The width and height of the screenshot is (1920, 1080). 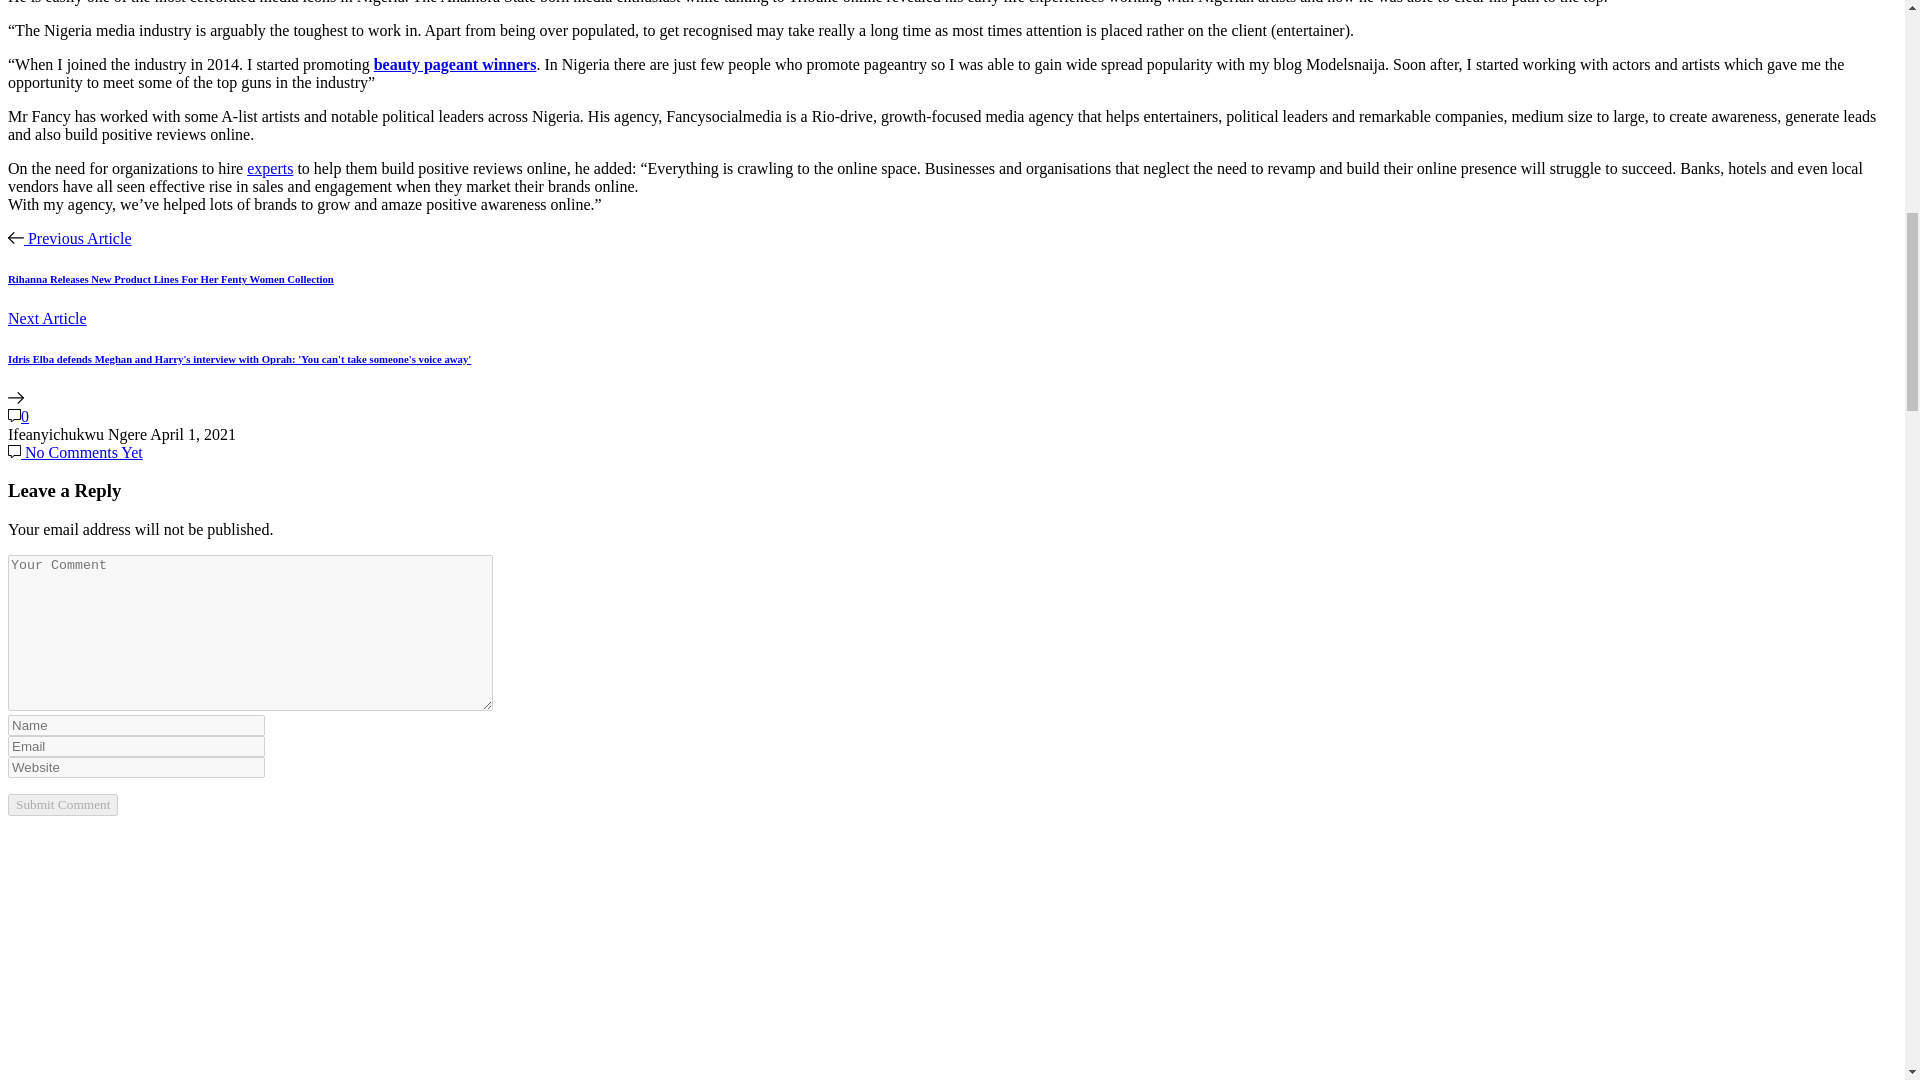 I want to click on Submit Comment, so click(x=62, y=804).